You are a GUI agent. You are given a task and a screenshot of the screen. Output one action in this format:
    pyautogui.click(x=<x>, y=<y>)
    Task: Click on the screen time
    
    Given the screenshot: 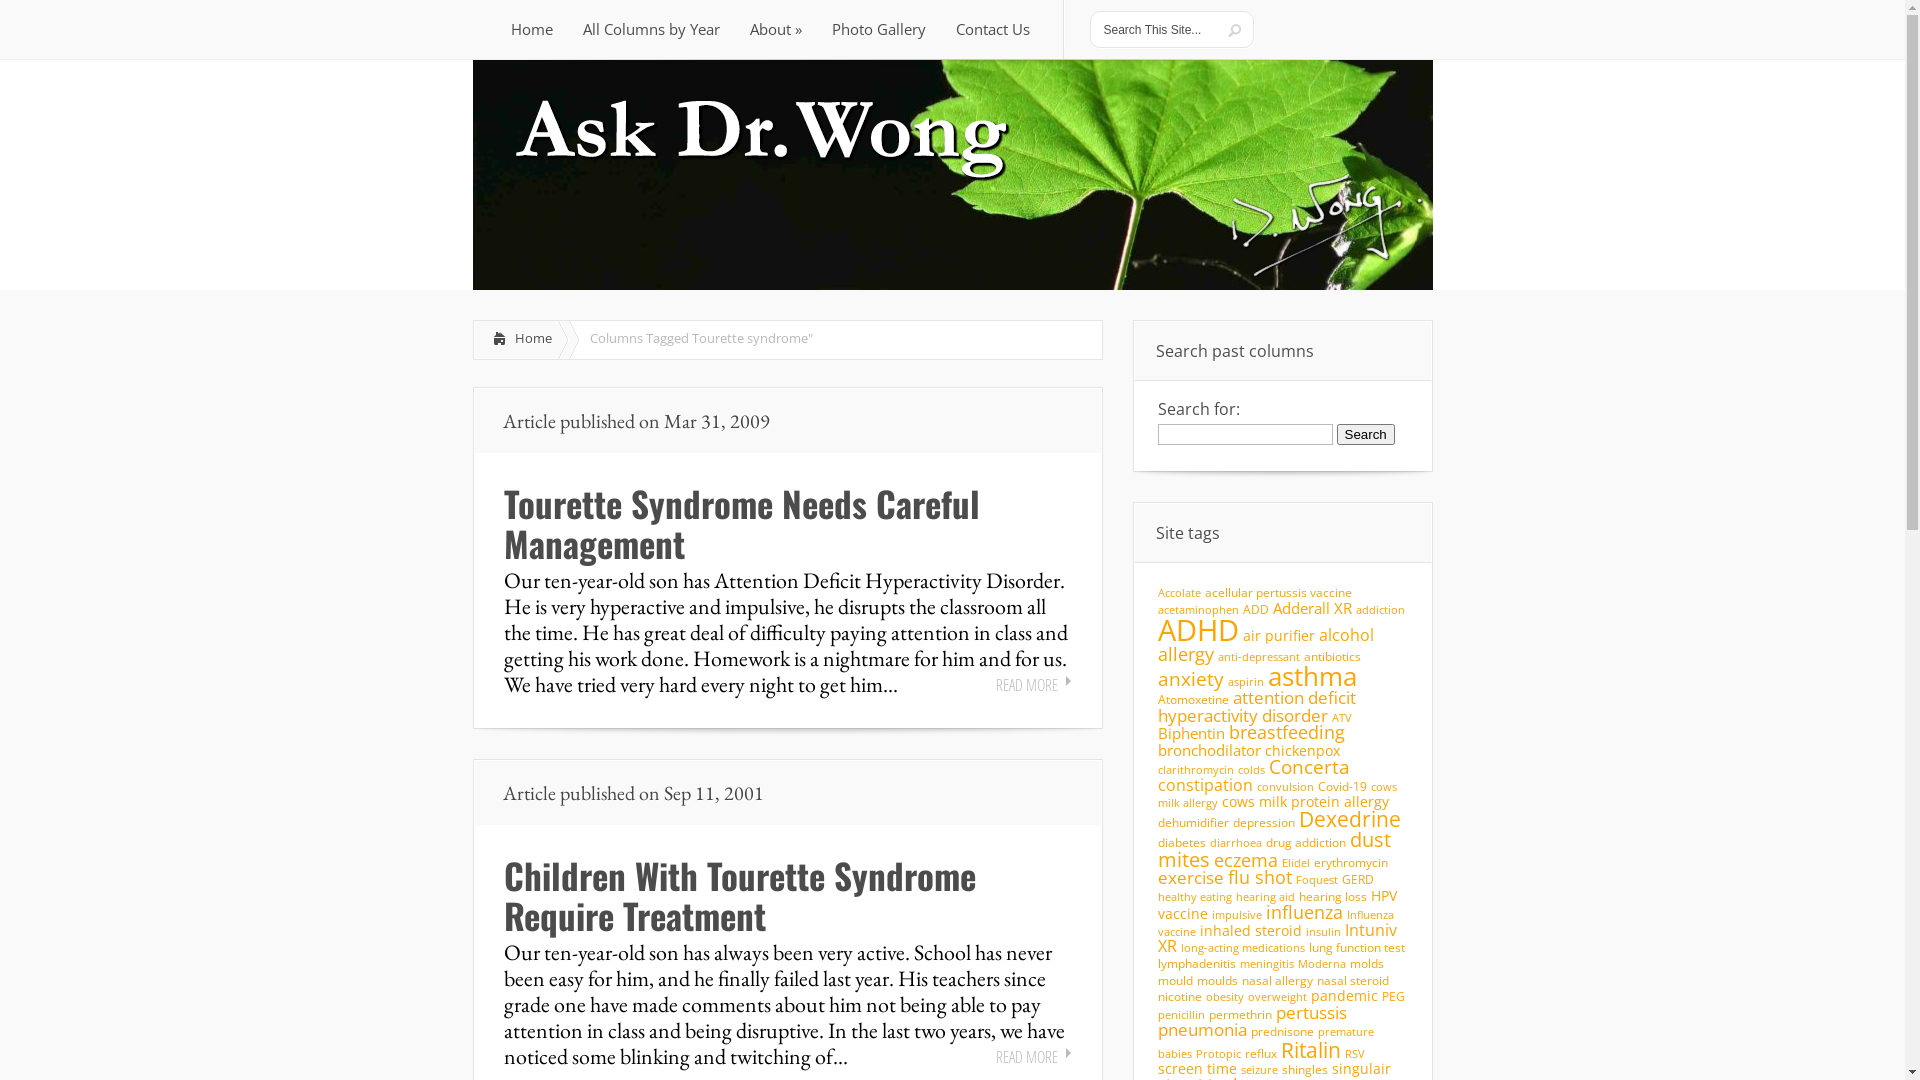 What is the action you would take?
    pyautogui.click(x=1198, y=1068)
    